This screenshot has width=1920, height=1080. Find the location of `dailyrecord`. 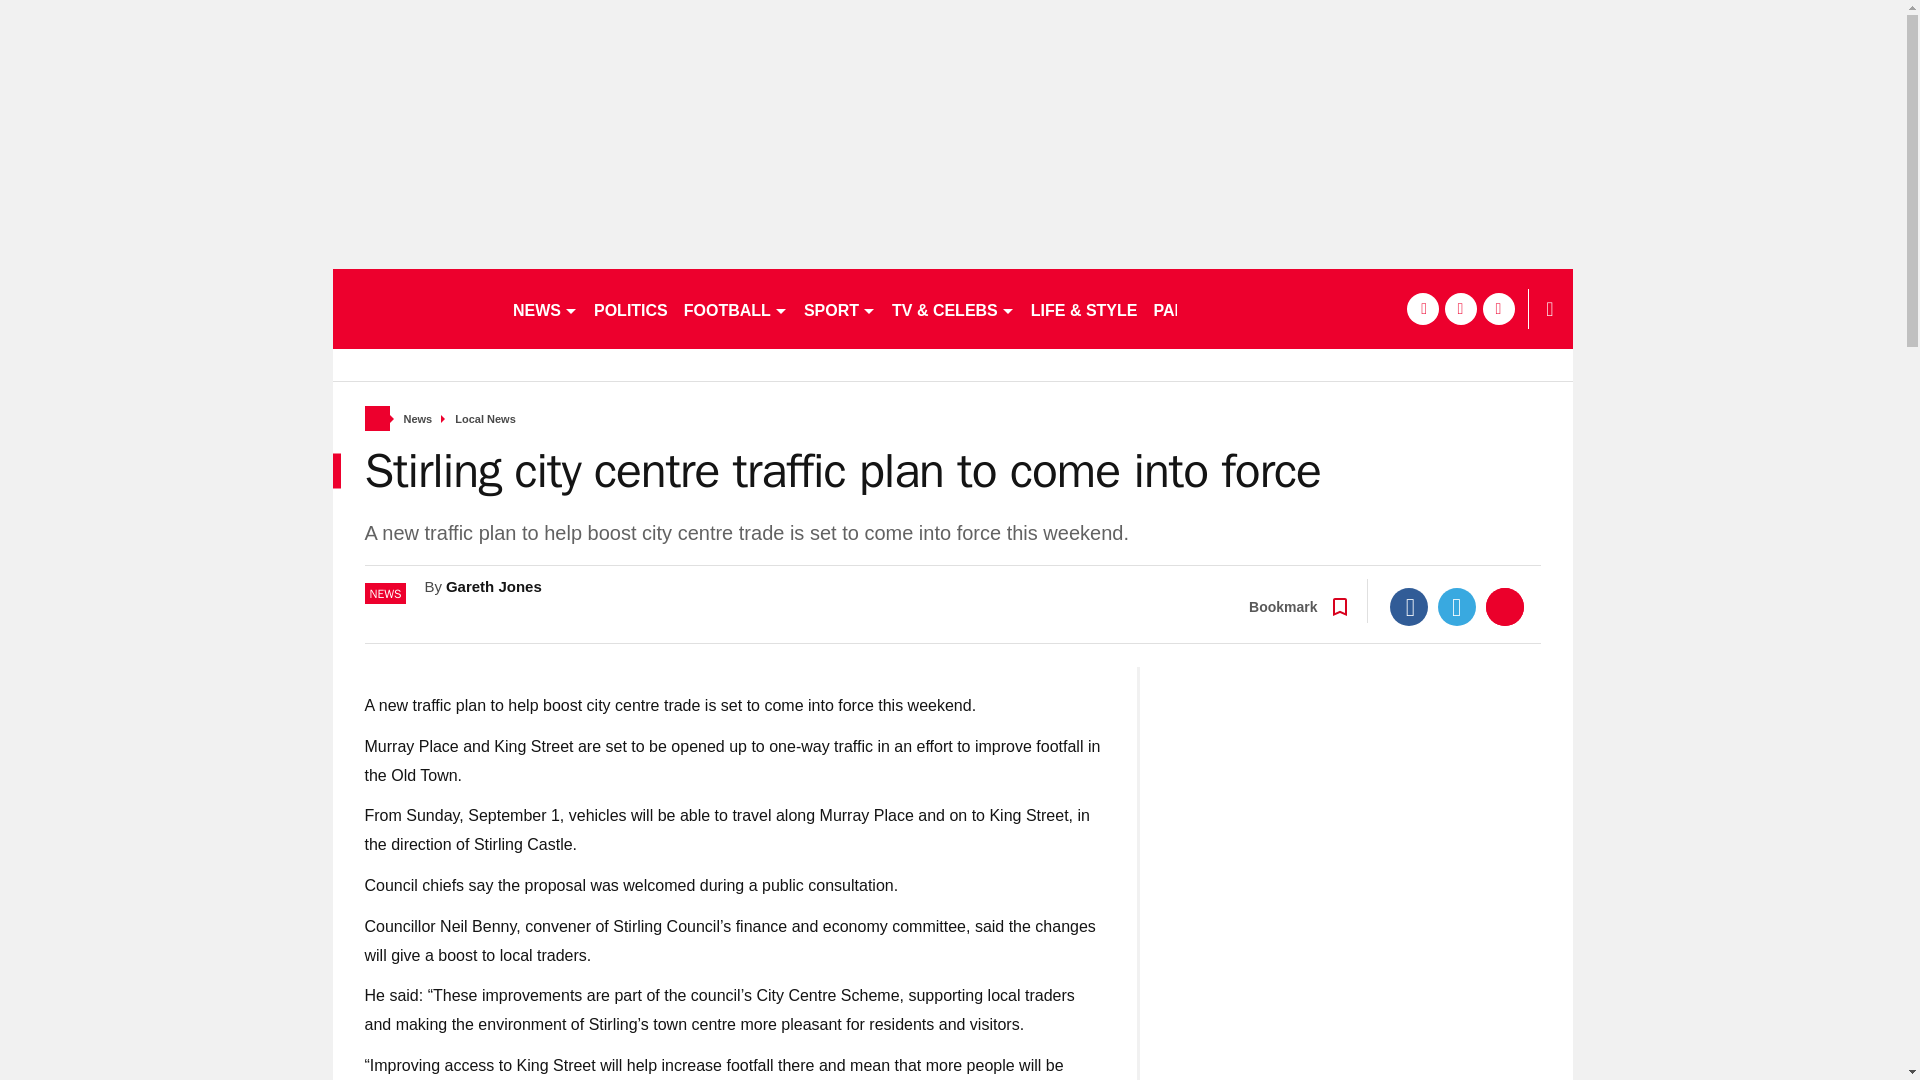

dailyrecord is located at coordinates (414, 308).